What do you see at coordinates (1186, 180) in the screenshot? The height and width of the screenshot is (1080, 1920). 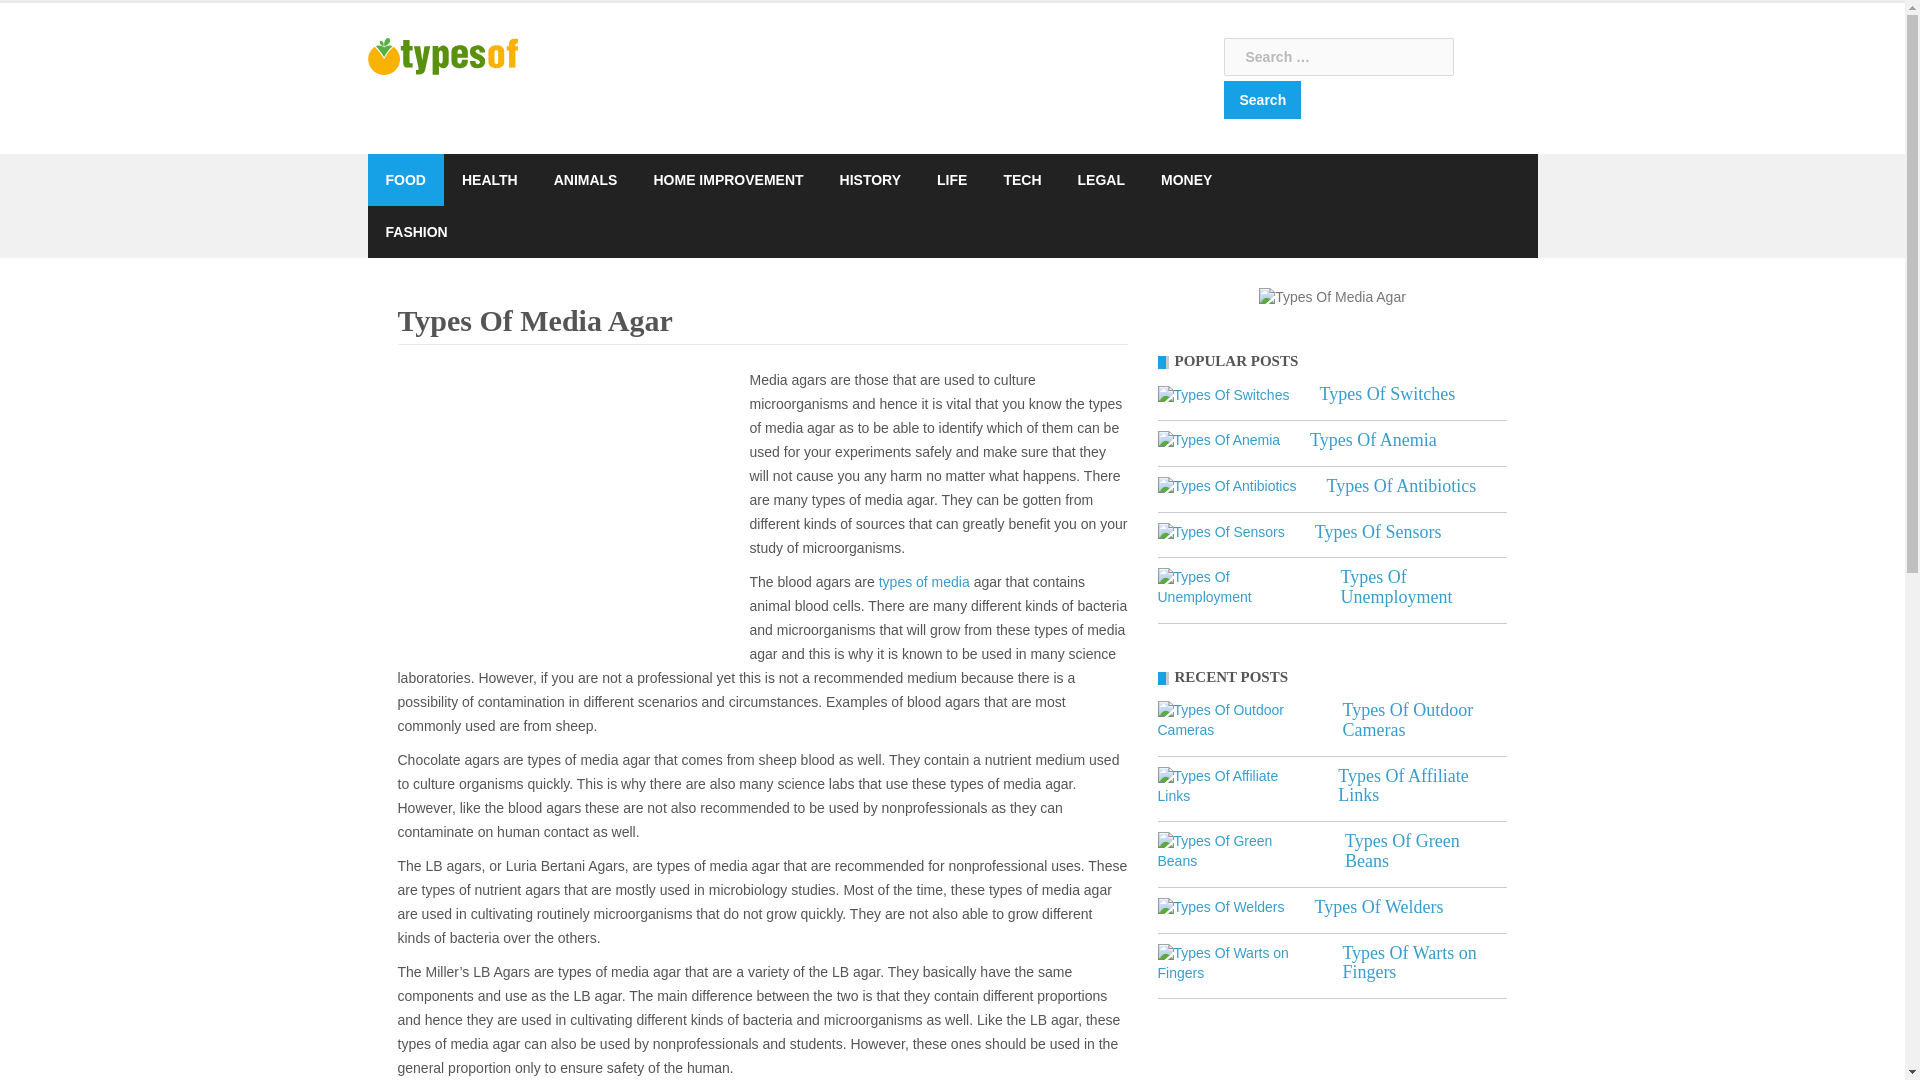 I see `MONEY` at bounding box center [1186, 180].